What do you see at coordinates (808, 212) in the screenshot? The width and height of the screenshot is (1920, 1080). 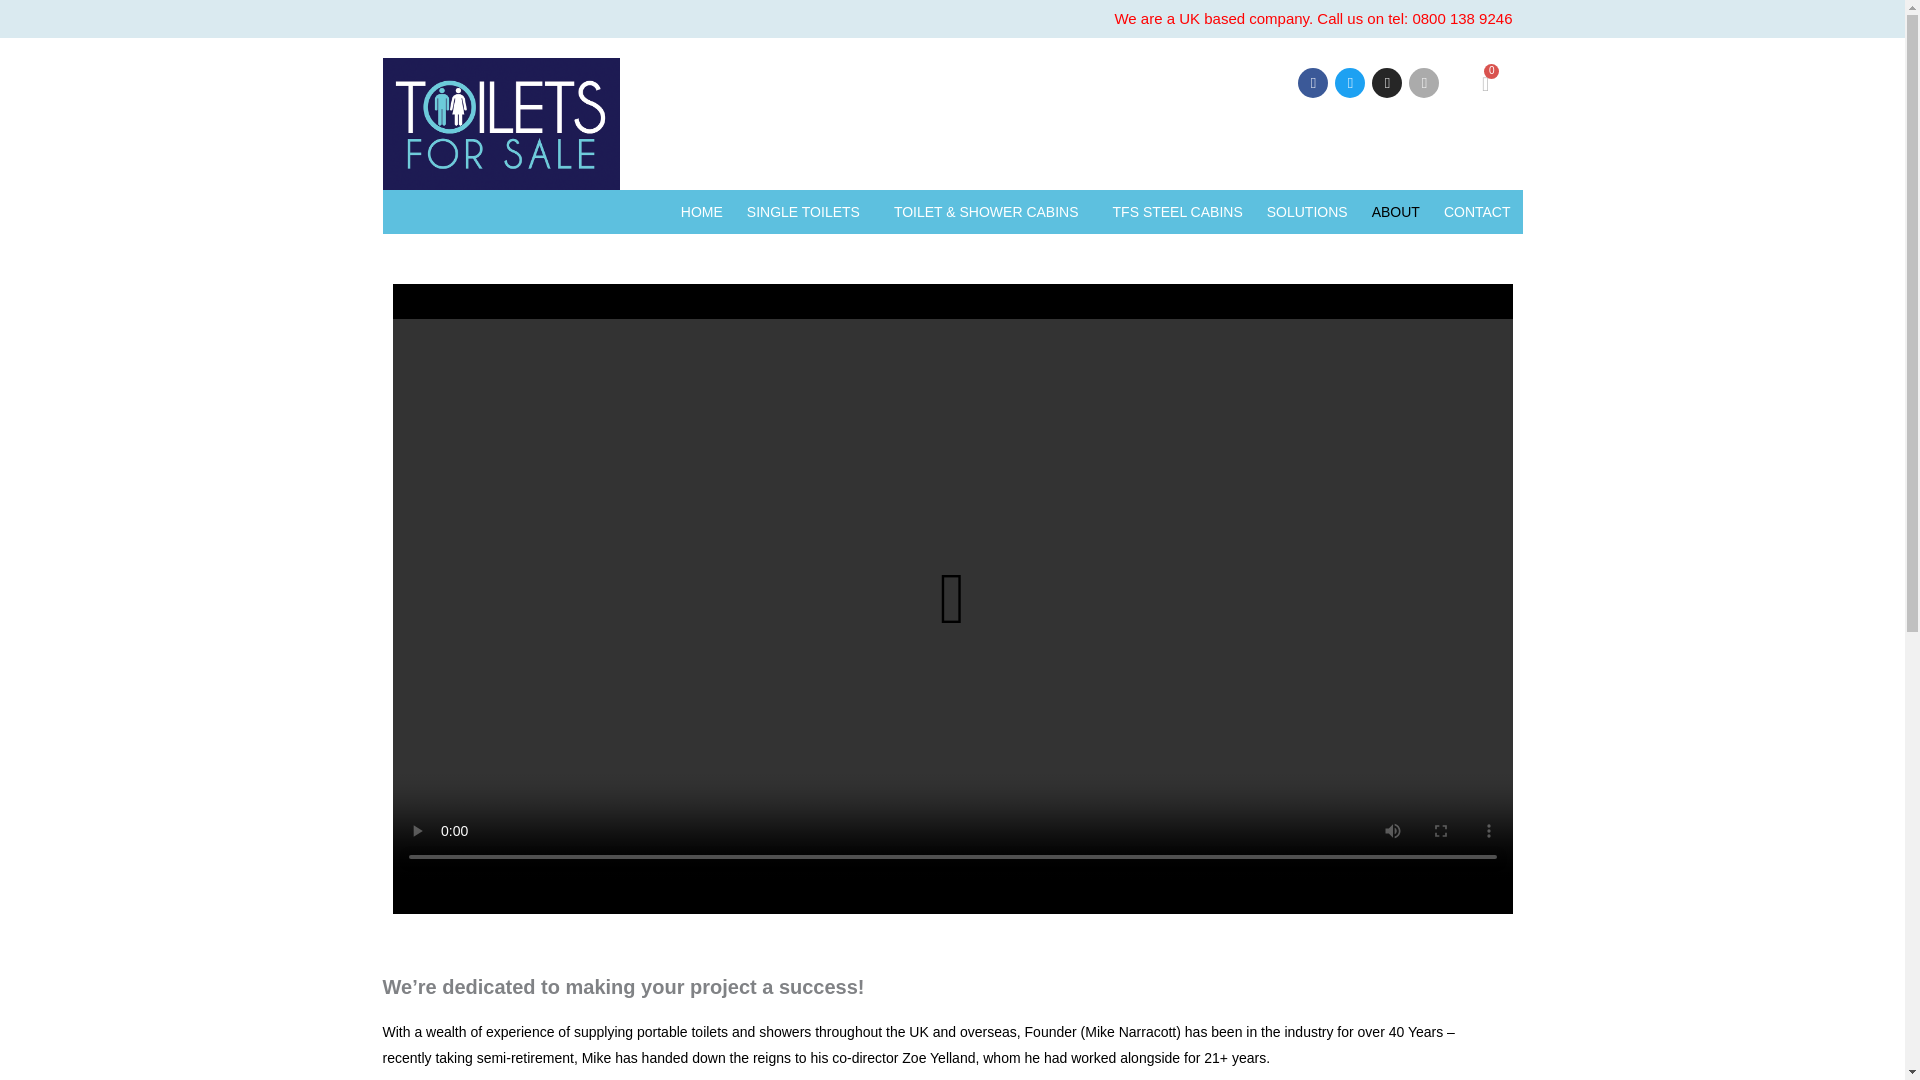 I see `SINGLE TOILETS` at bounding box center [808, 212].